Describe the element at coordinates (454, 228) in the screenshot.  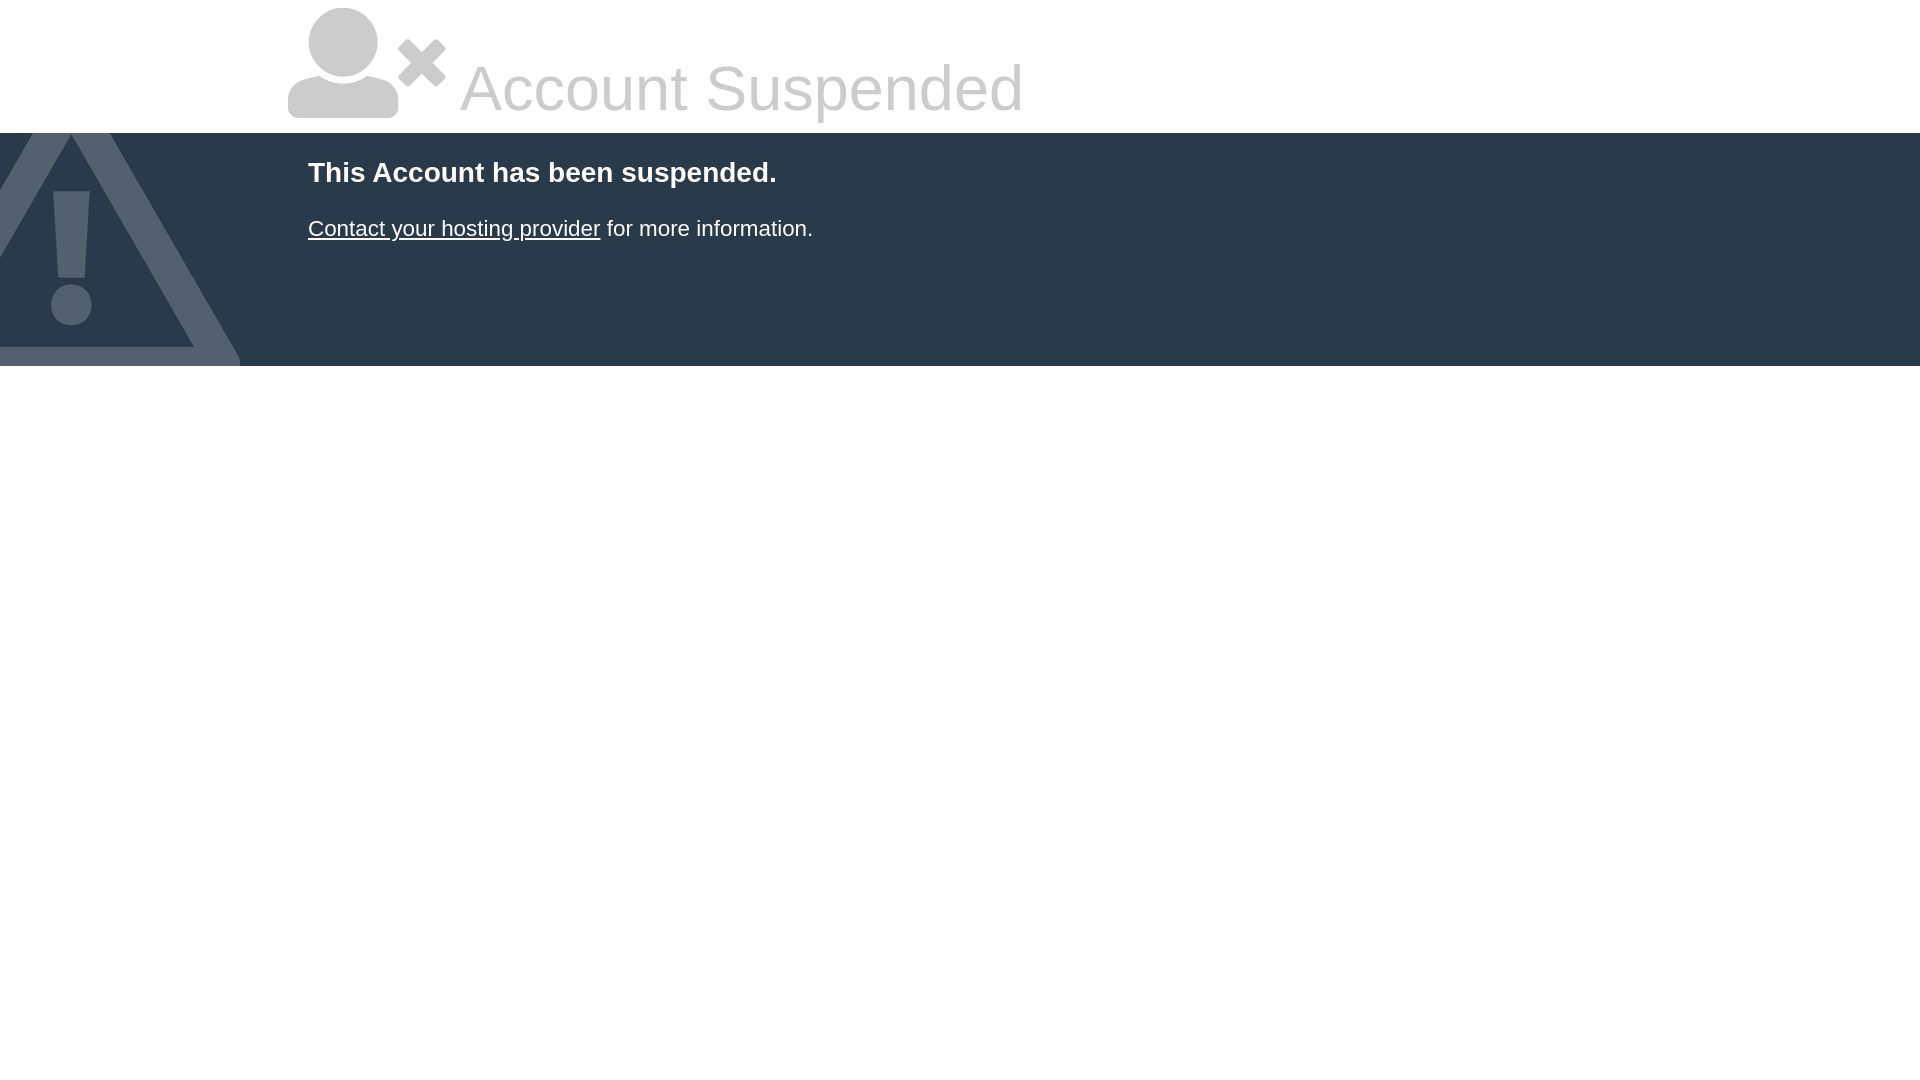
I see `Contact your hosting provider` at that location.